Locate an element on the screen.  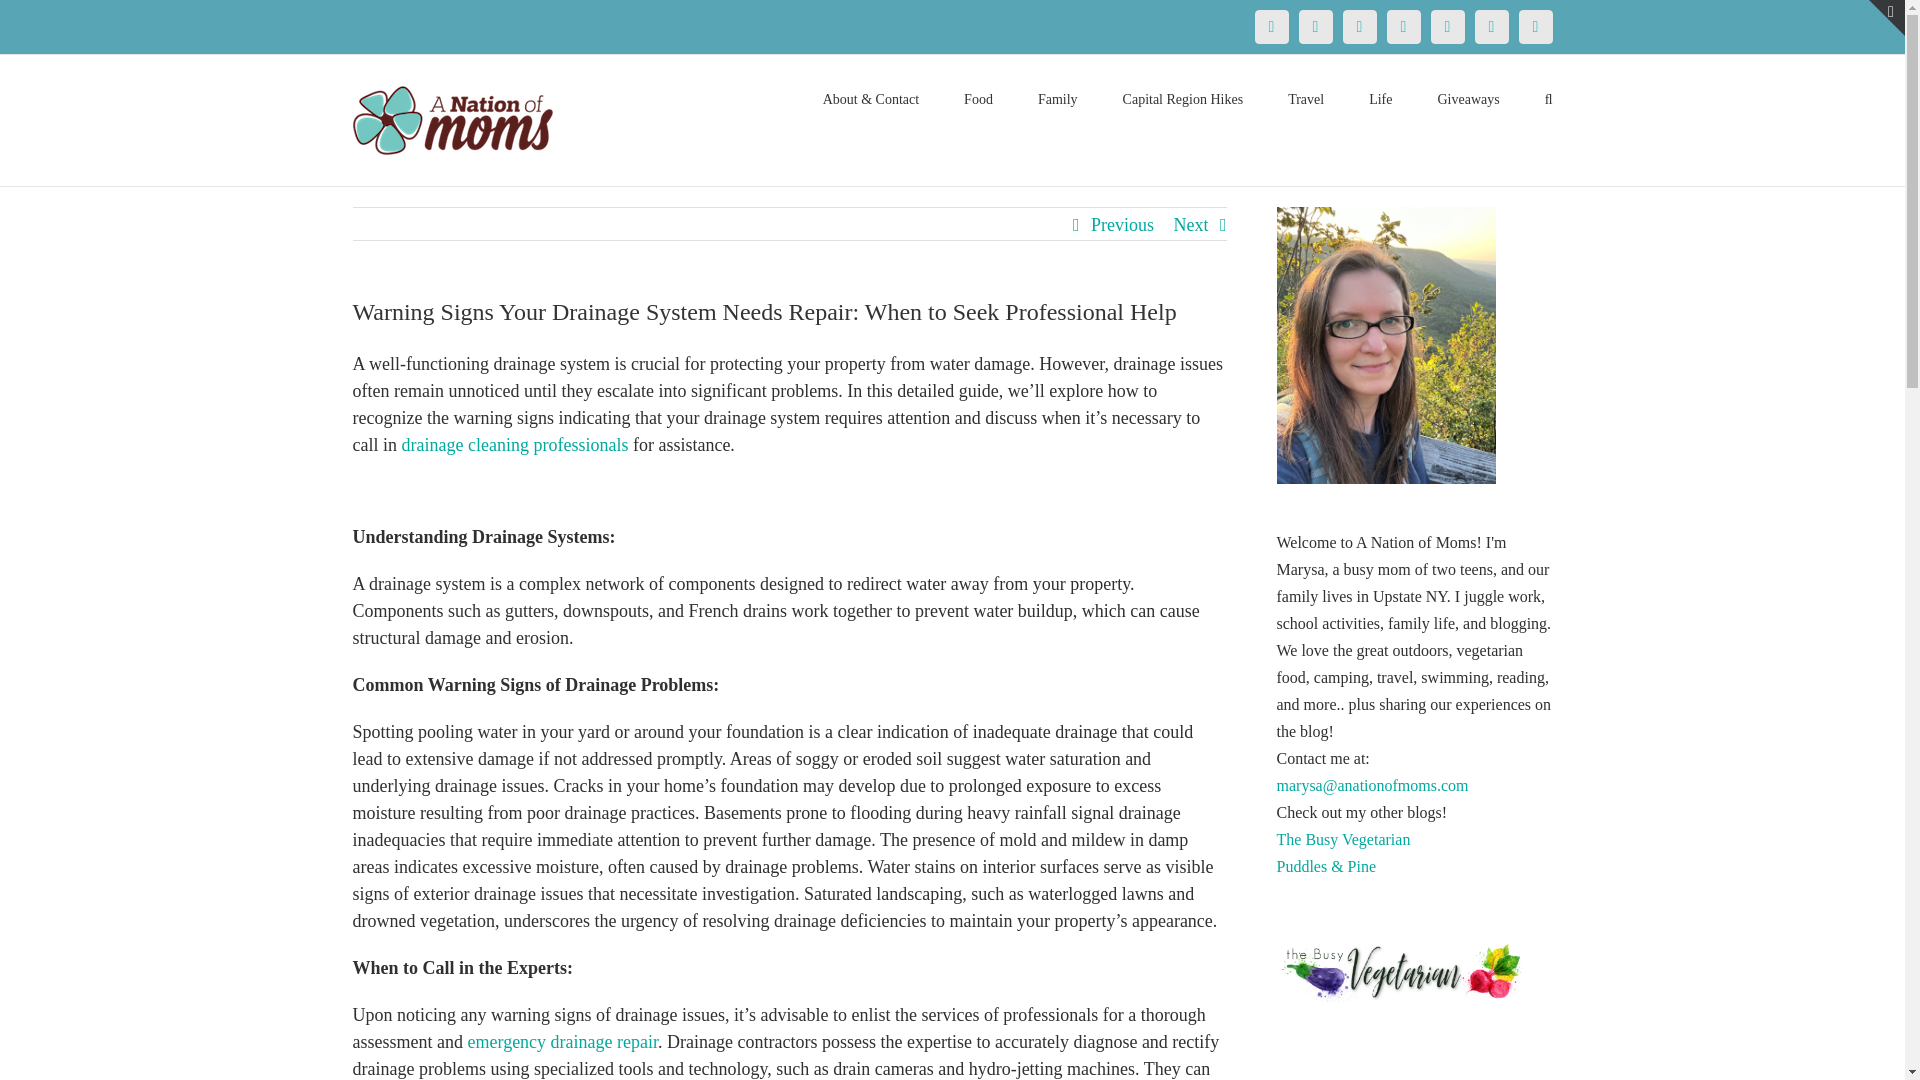
Instagram is located at coordinates (1403, 26).